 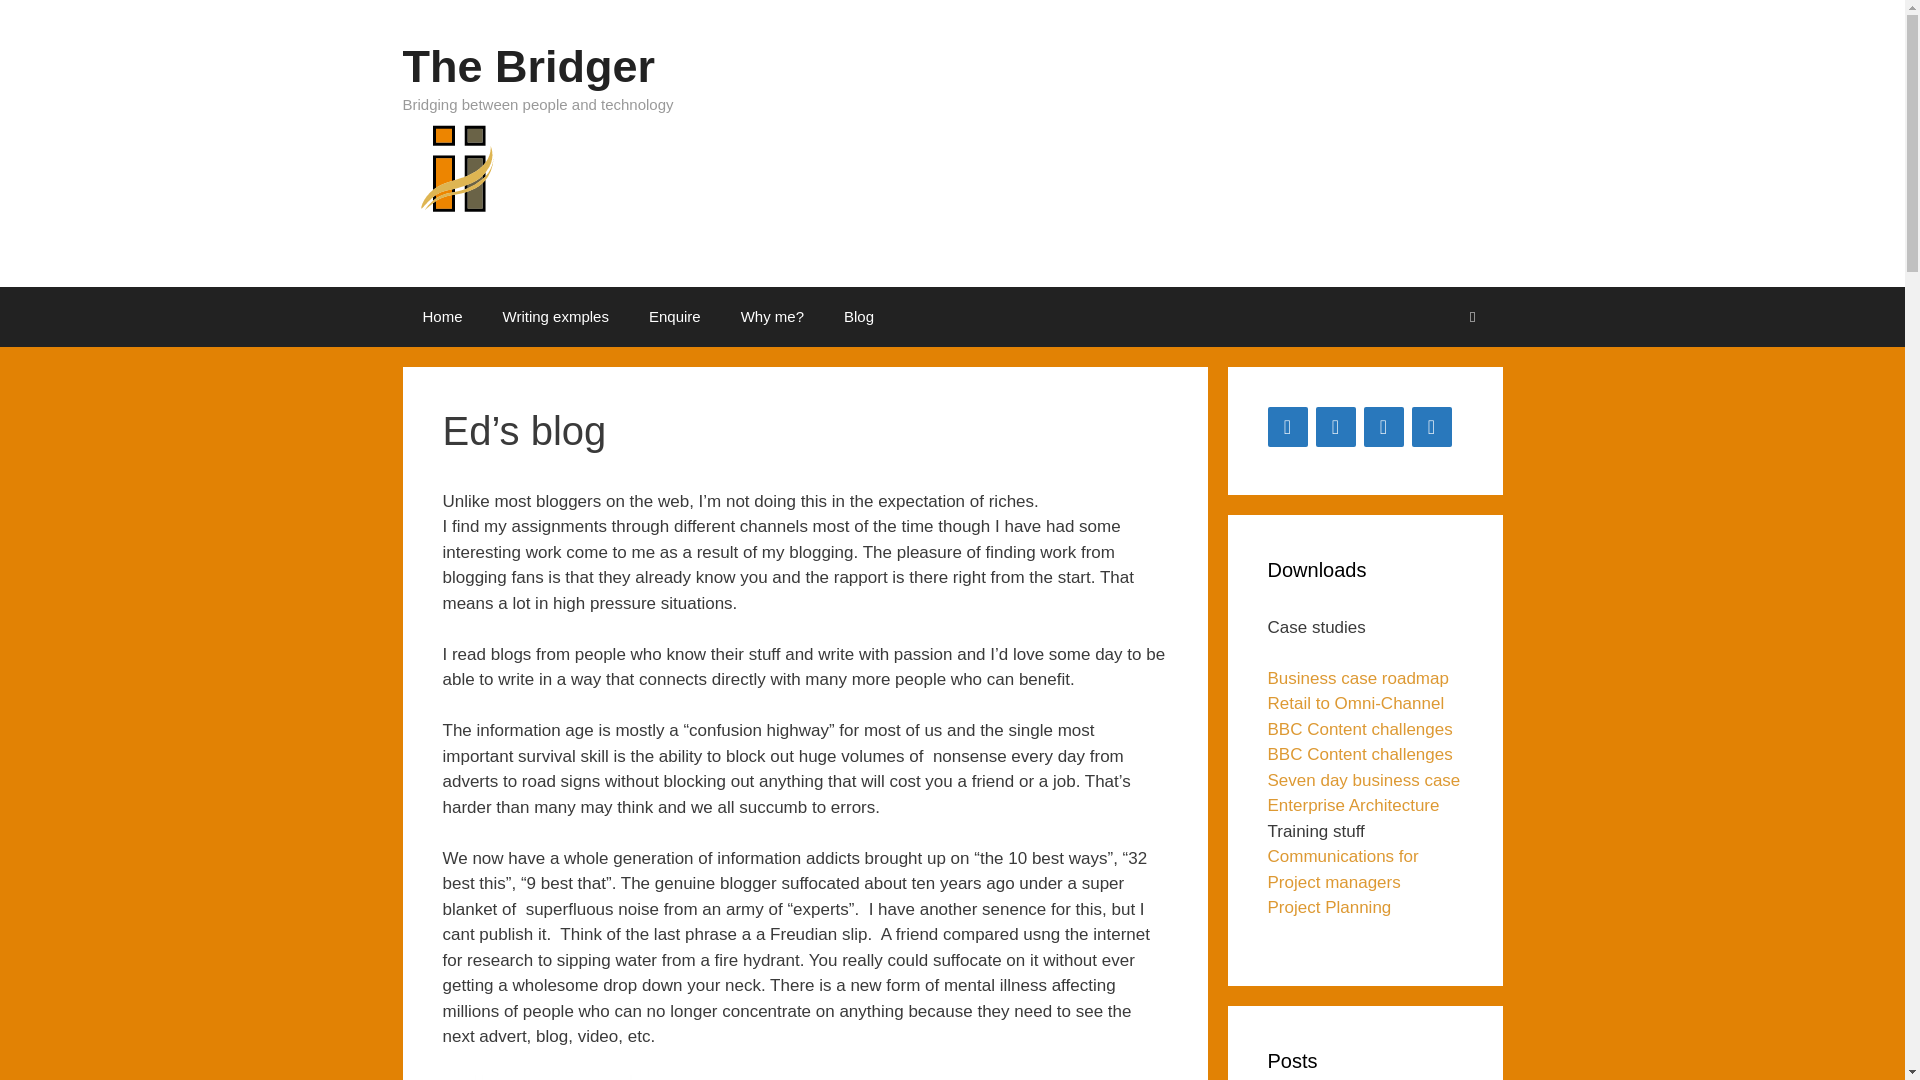 What do you see at coordinates (772, 316) in the screenshot?
I see `Why me?` at bounding box center [772, 316].